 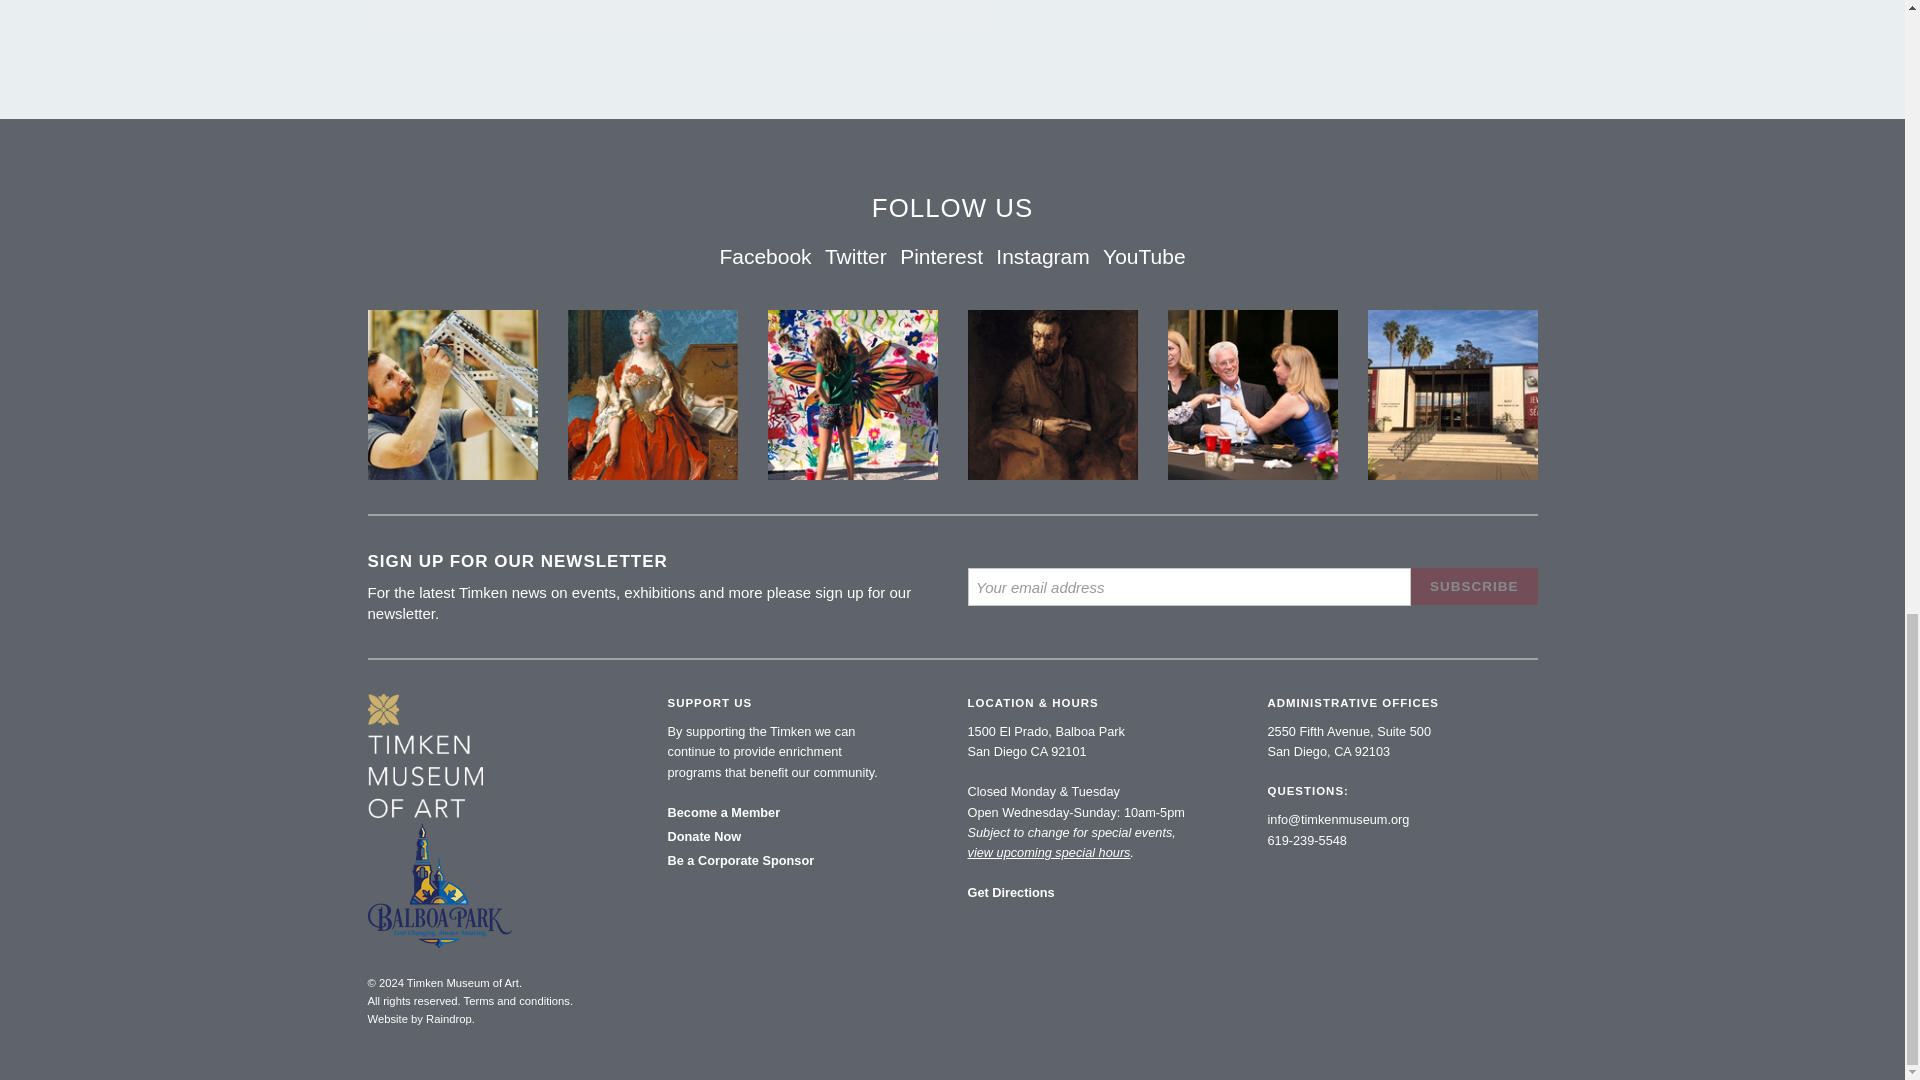 What do you see at coordinates (1252, 394) in the screenshot?
I see `Twitter 2` at bounding box center [1252, 394].